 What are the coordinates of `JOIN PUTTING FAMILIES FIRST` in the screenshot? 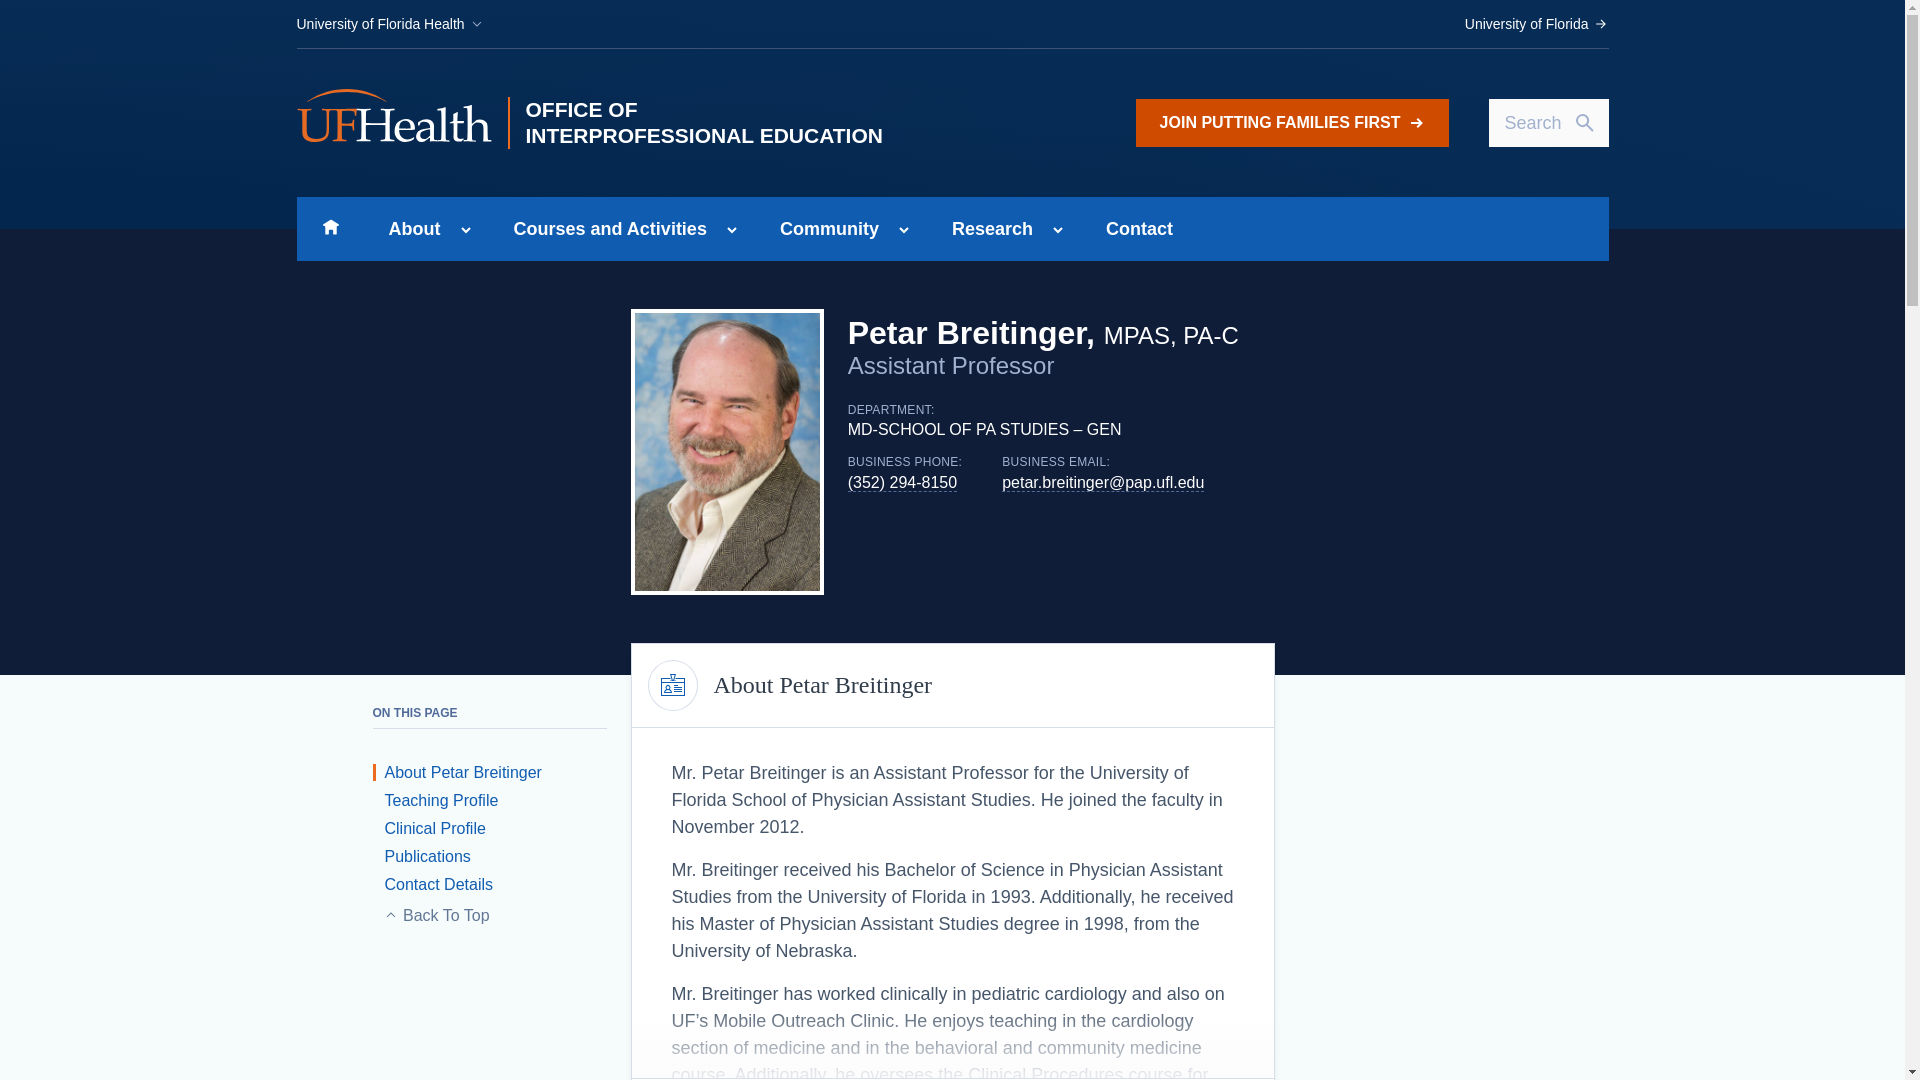 It's located at (1292, 122).